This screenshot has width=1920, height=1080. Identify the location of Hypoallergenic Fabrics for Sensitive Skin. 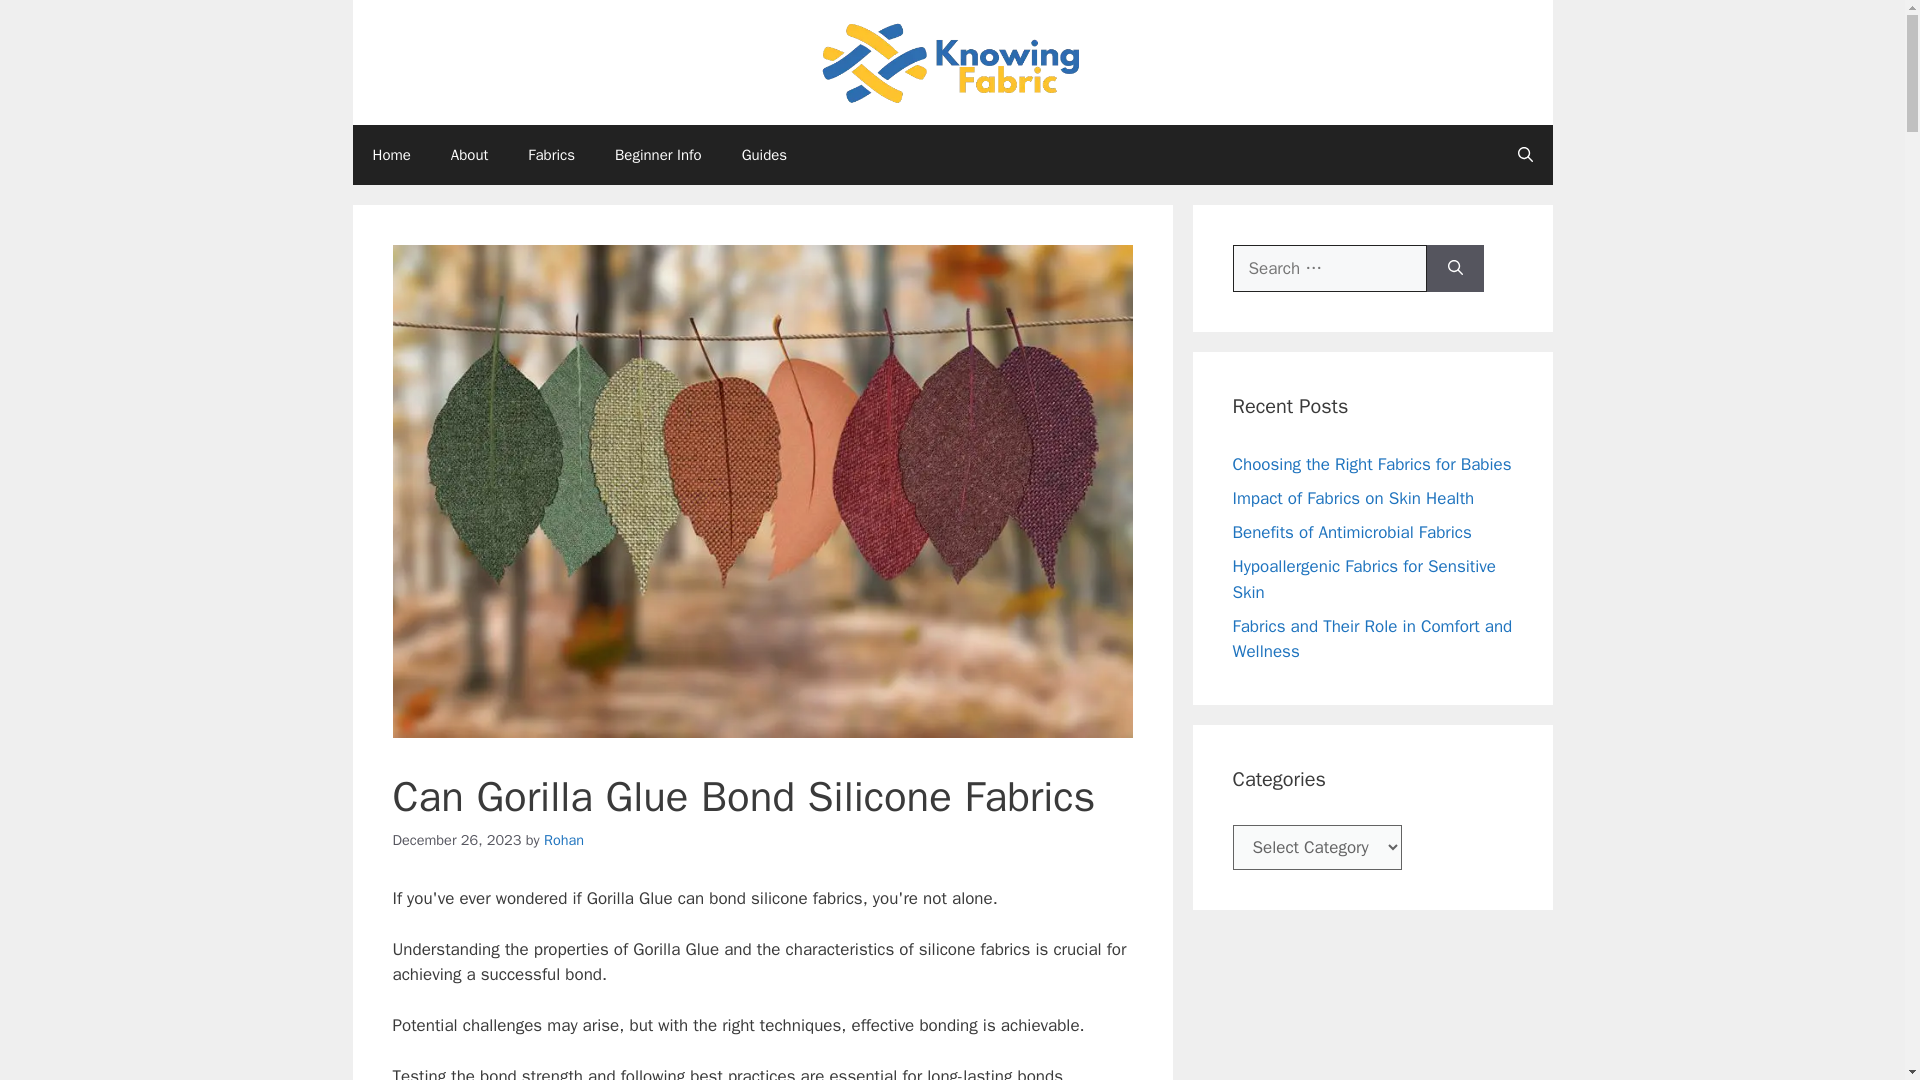
(1364, 579).